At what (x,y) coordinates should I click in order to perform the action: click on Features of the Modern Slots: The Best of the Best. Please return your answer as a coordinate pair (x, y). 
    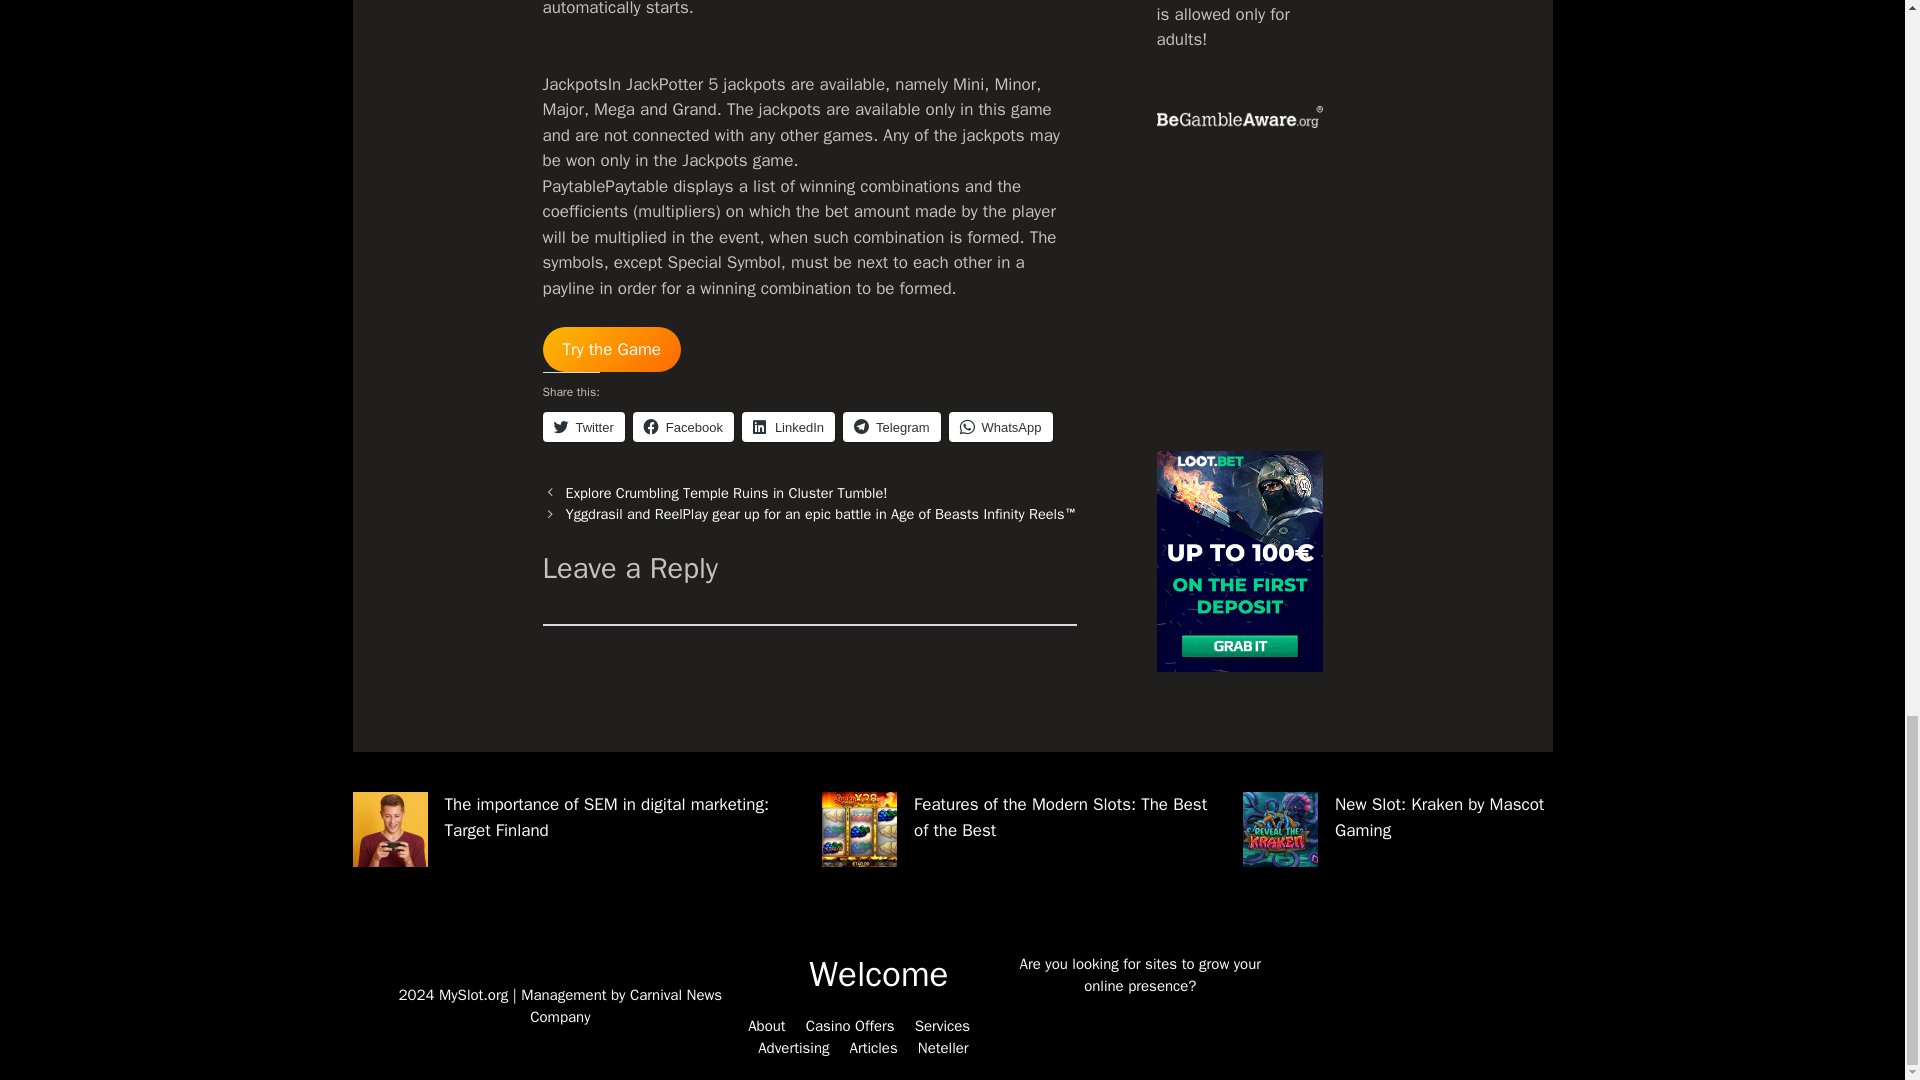
    Looking at the image, I should click on (1060, 817).